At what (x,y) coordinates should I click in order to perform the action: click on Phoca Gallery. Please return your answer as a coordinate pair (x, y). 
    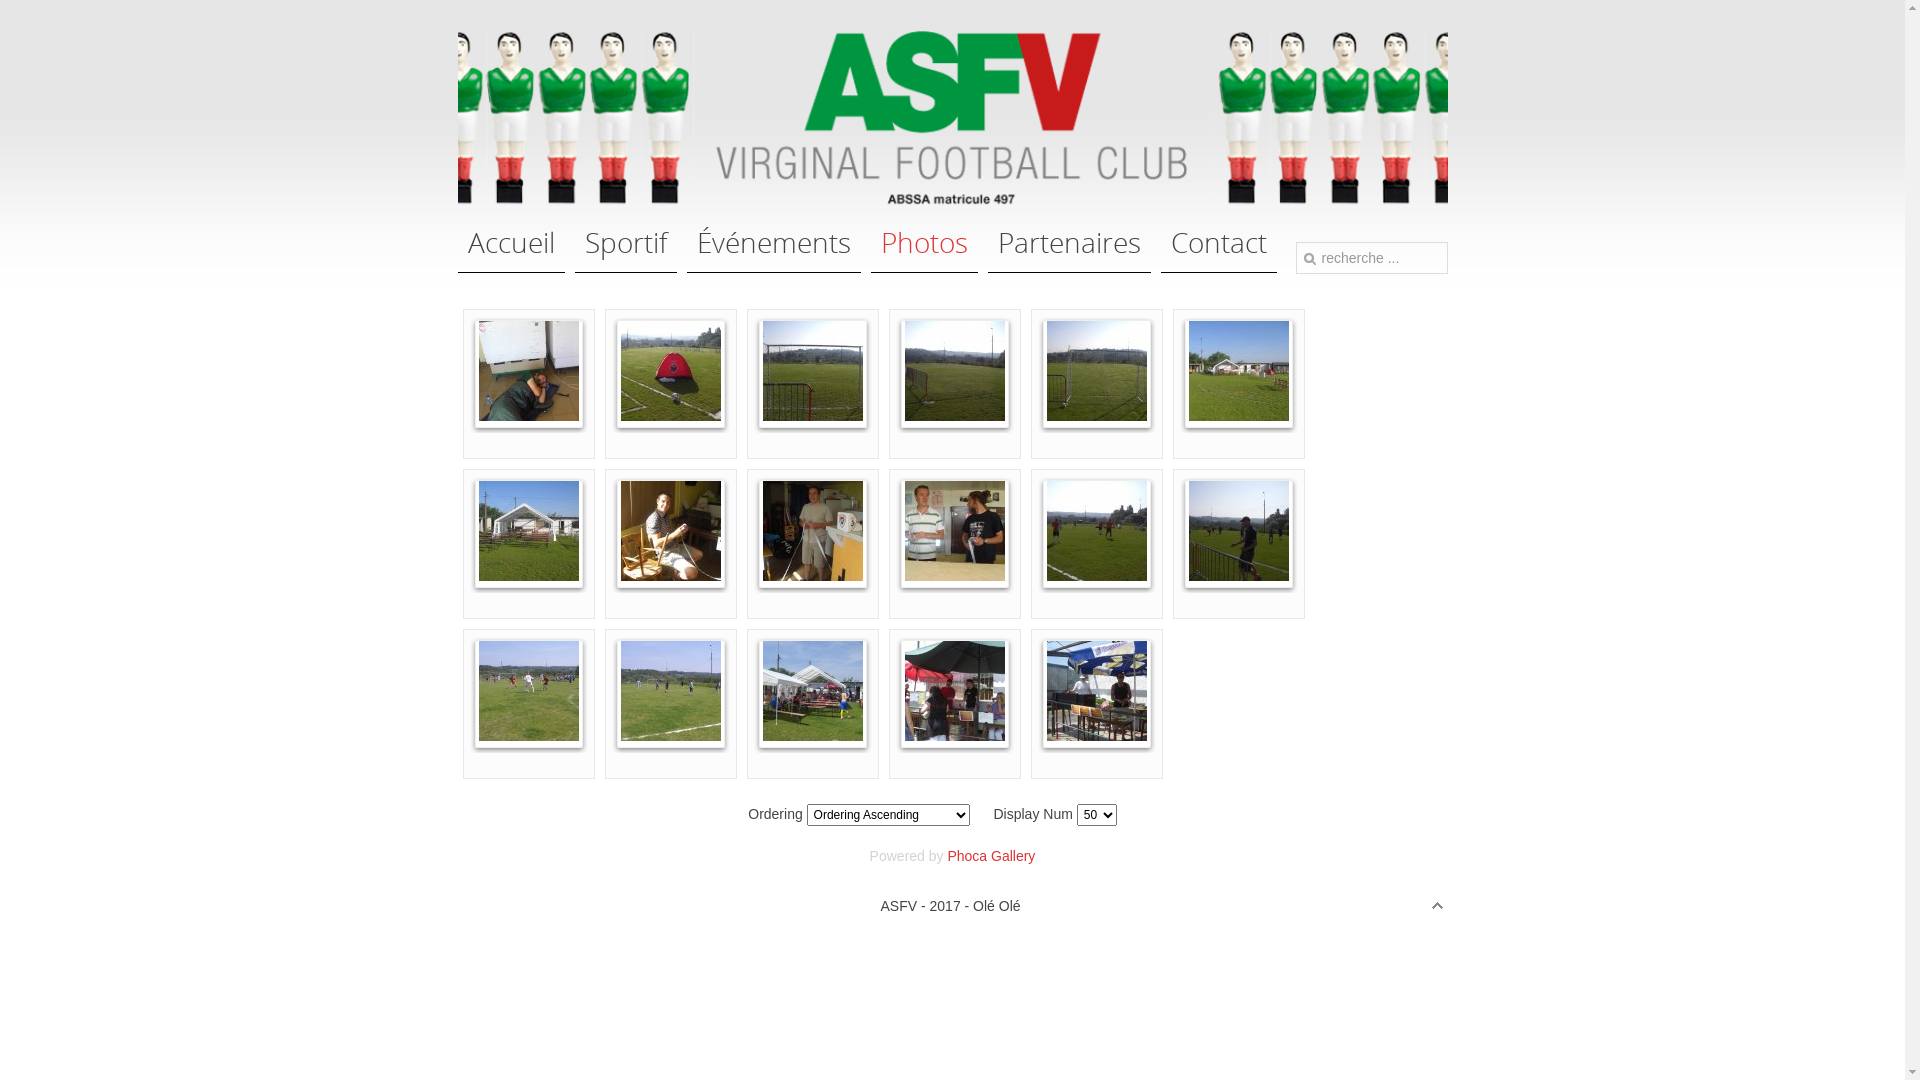
    Looking at the image, I should click on (991, 856).